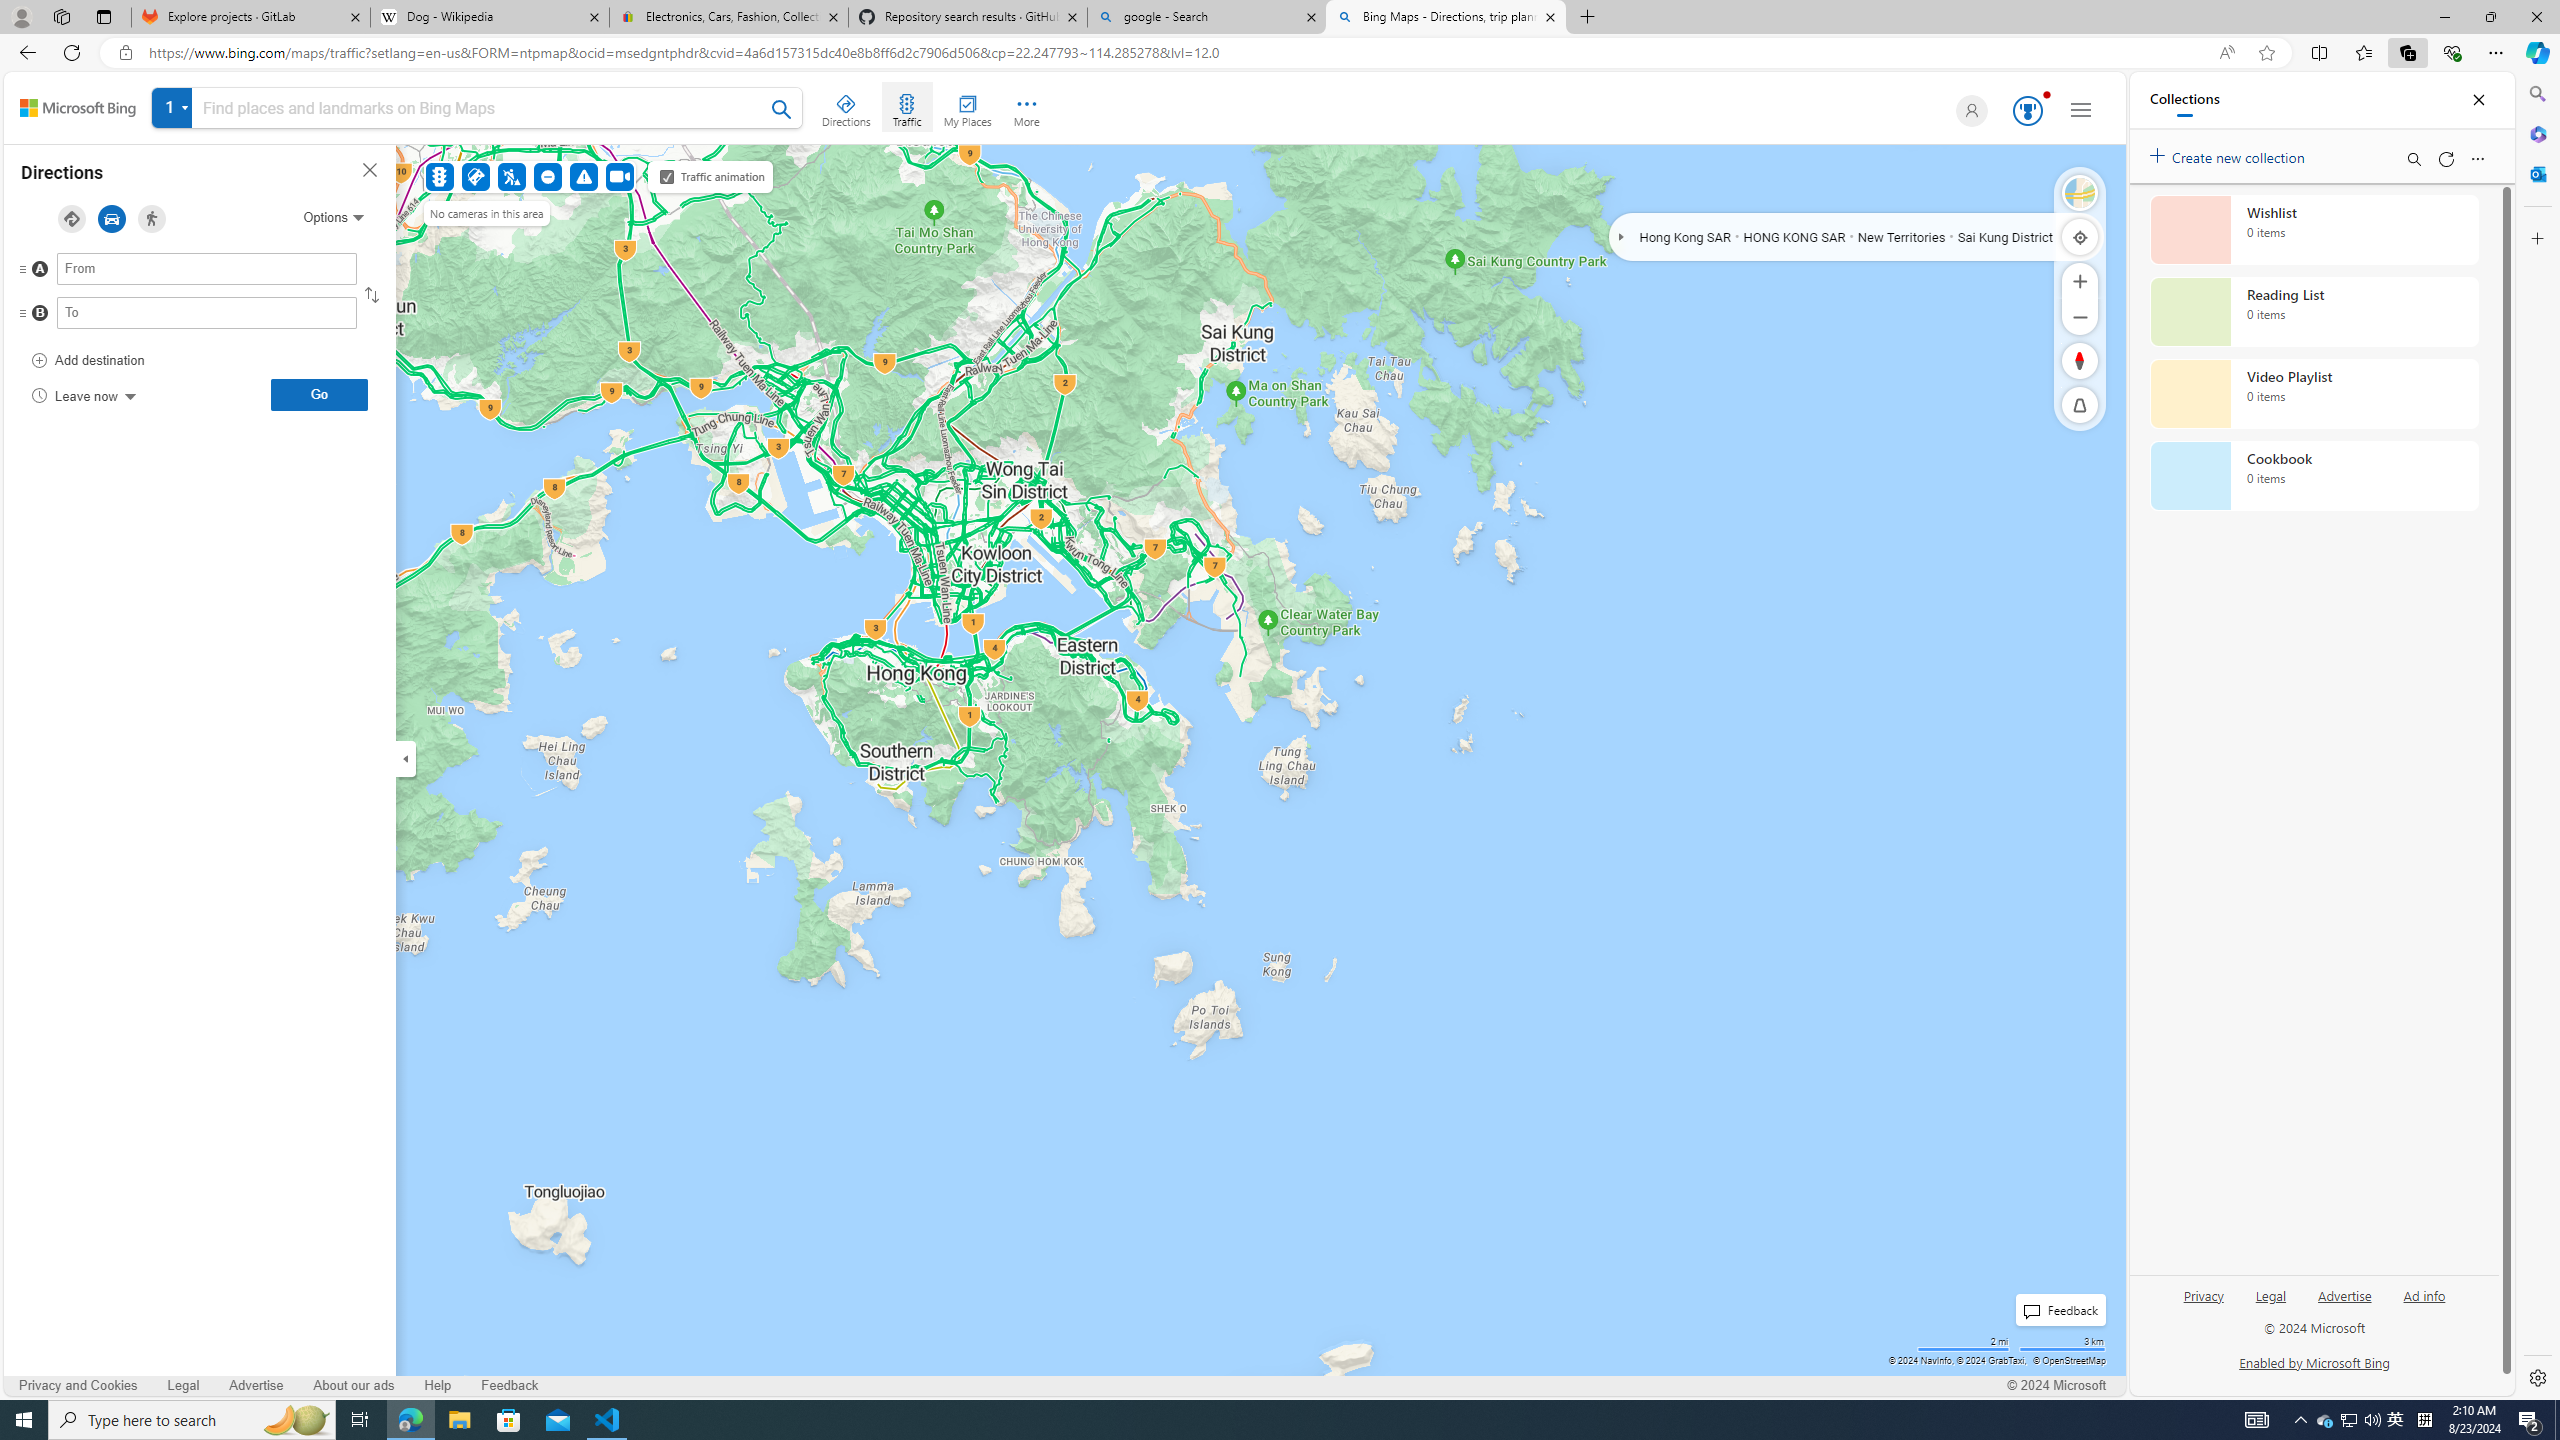  What do you see at coordinates (1550, 16) in the screenshot?
I see `Close tab` at bounding box center [1550, 16].